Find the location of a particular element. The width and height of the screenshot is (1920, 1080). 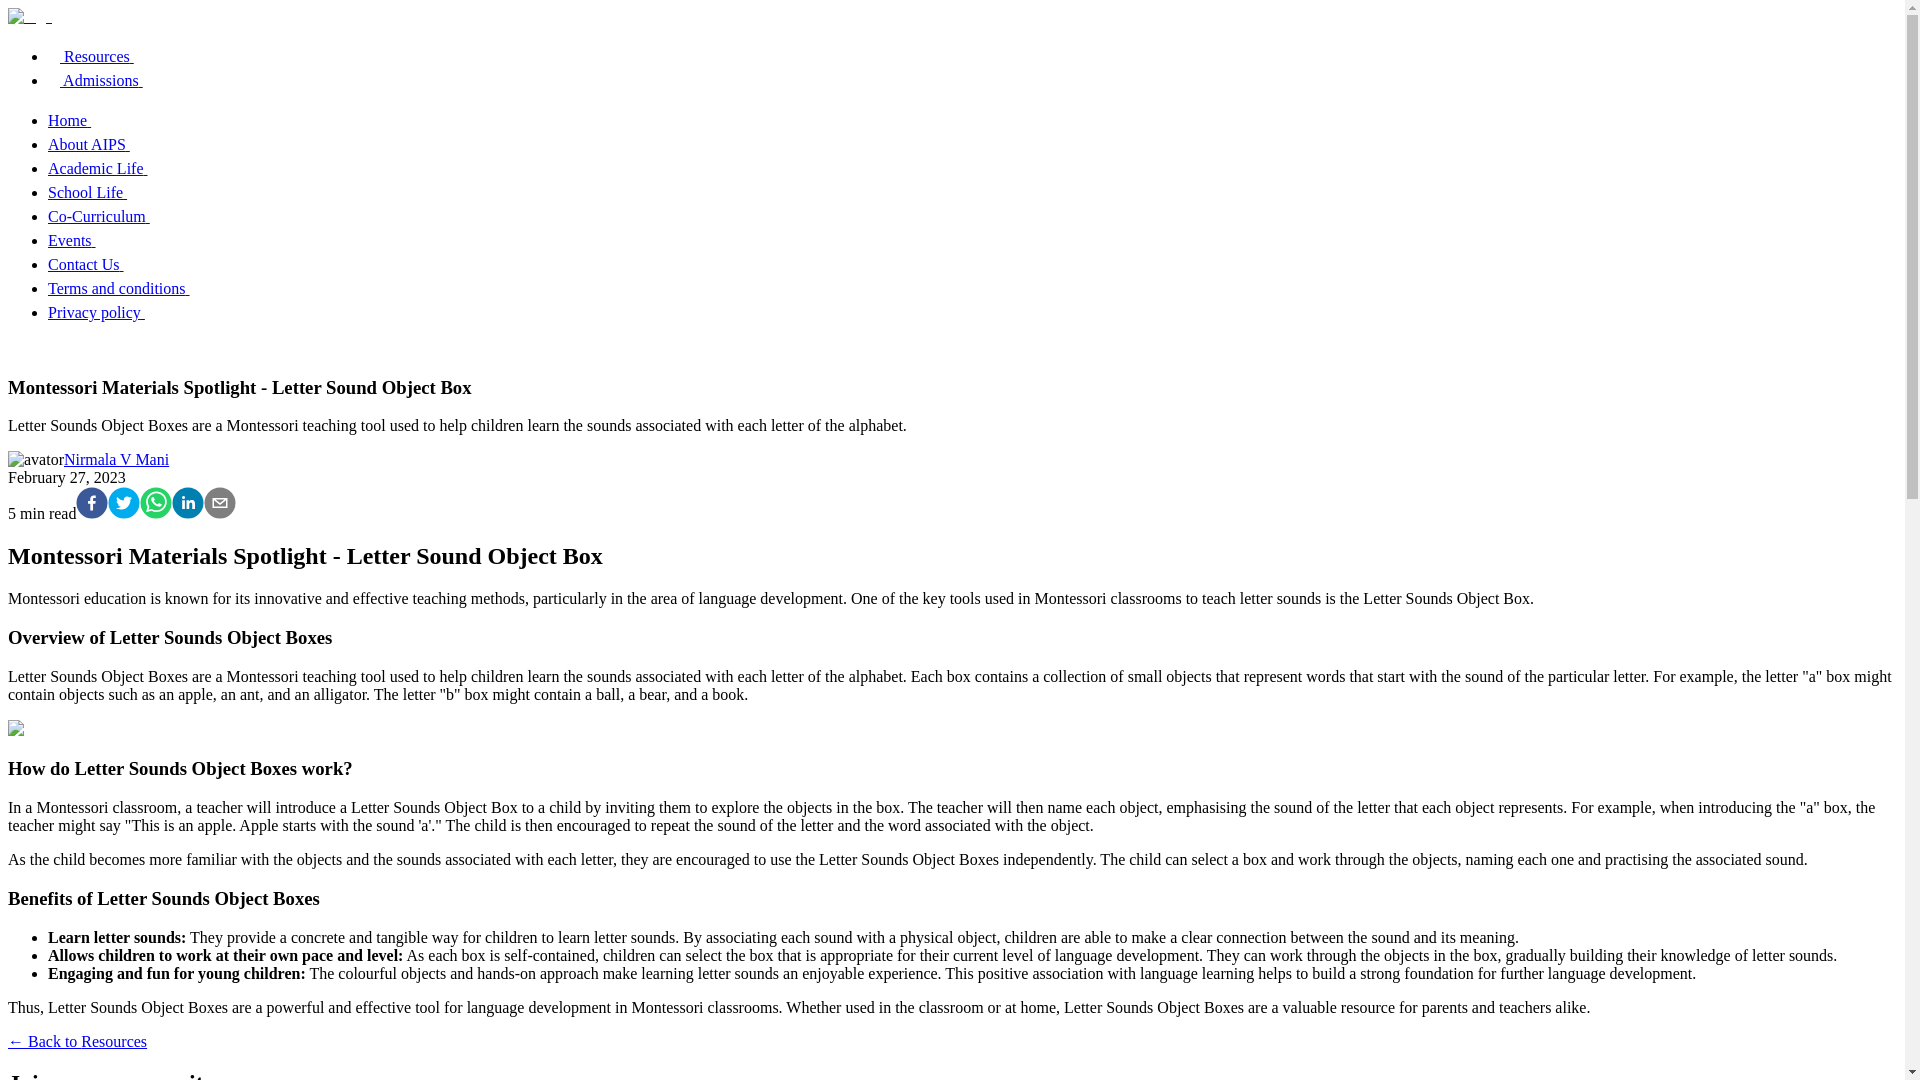

Co-Curriculum is located at coordinates (109, 216).